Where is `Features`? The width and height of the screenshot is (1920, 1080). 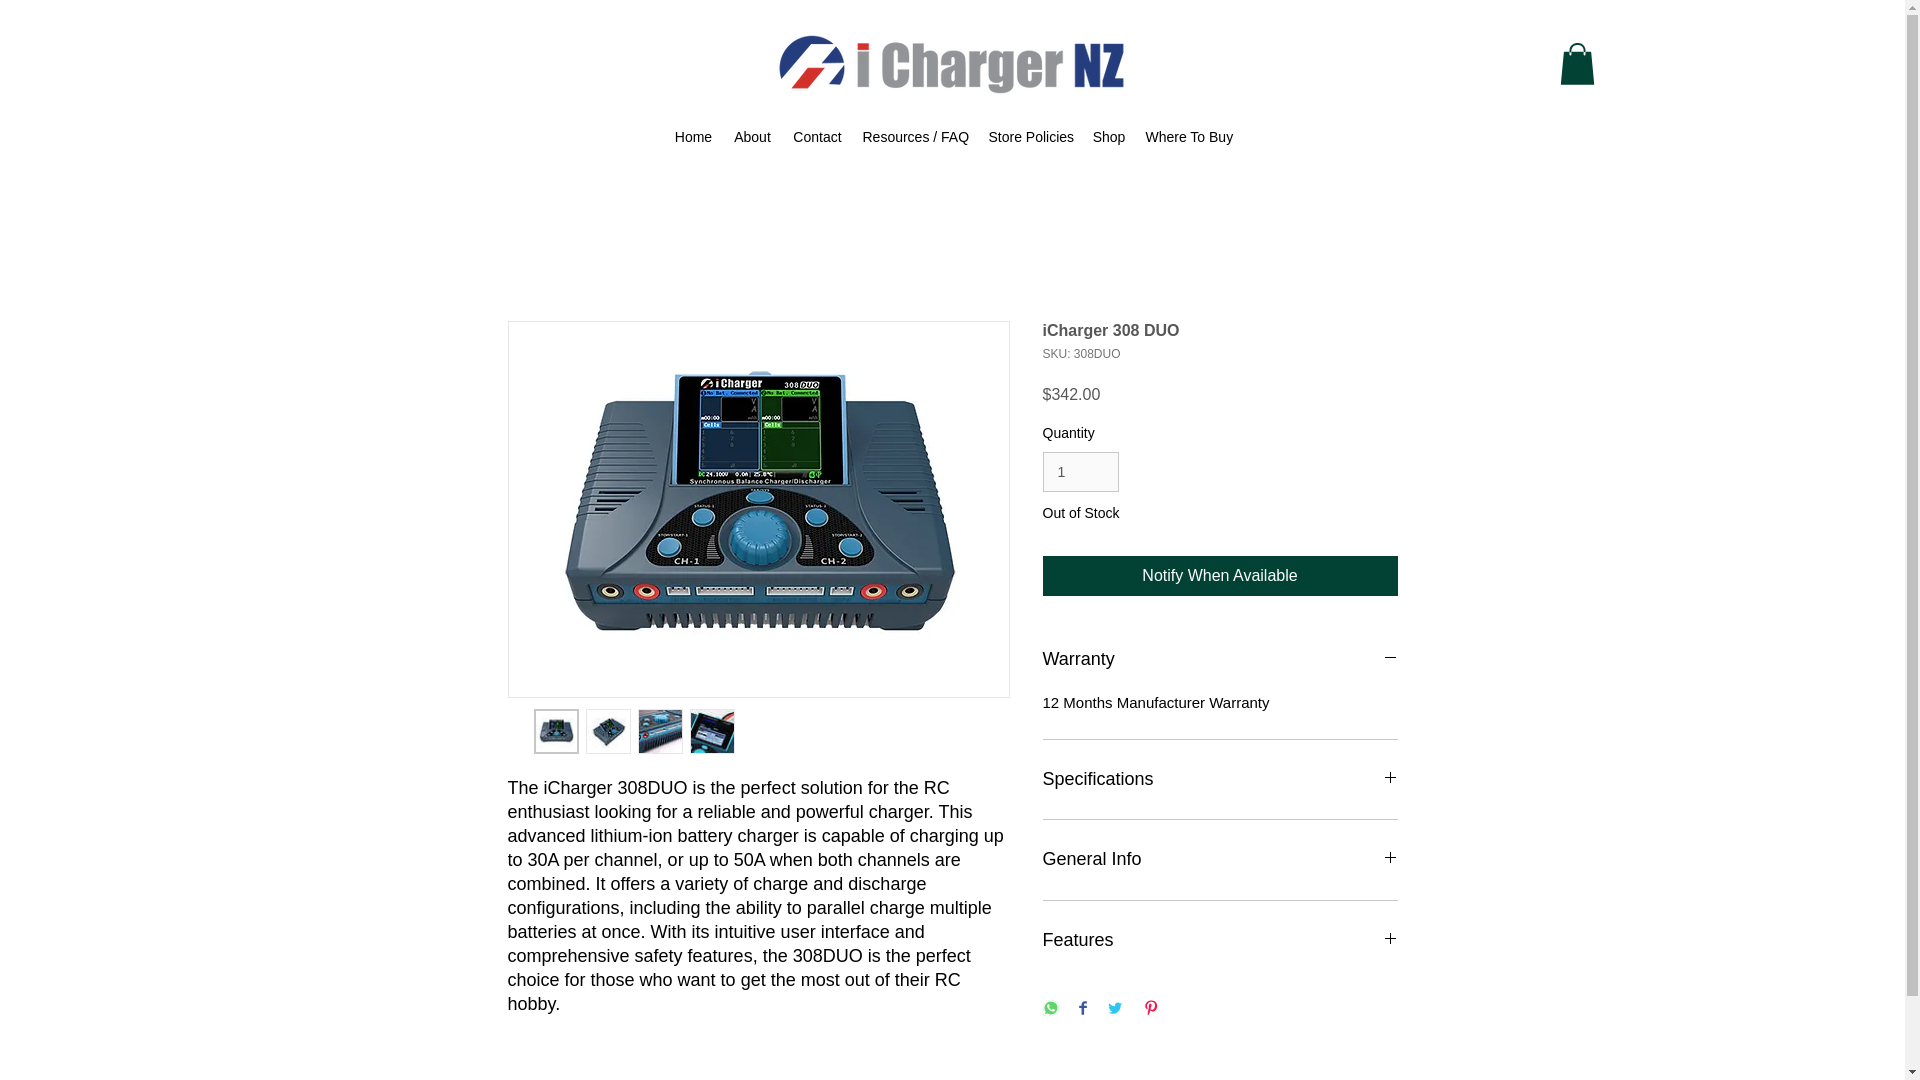 Features is located at coordinates (1220, 940).